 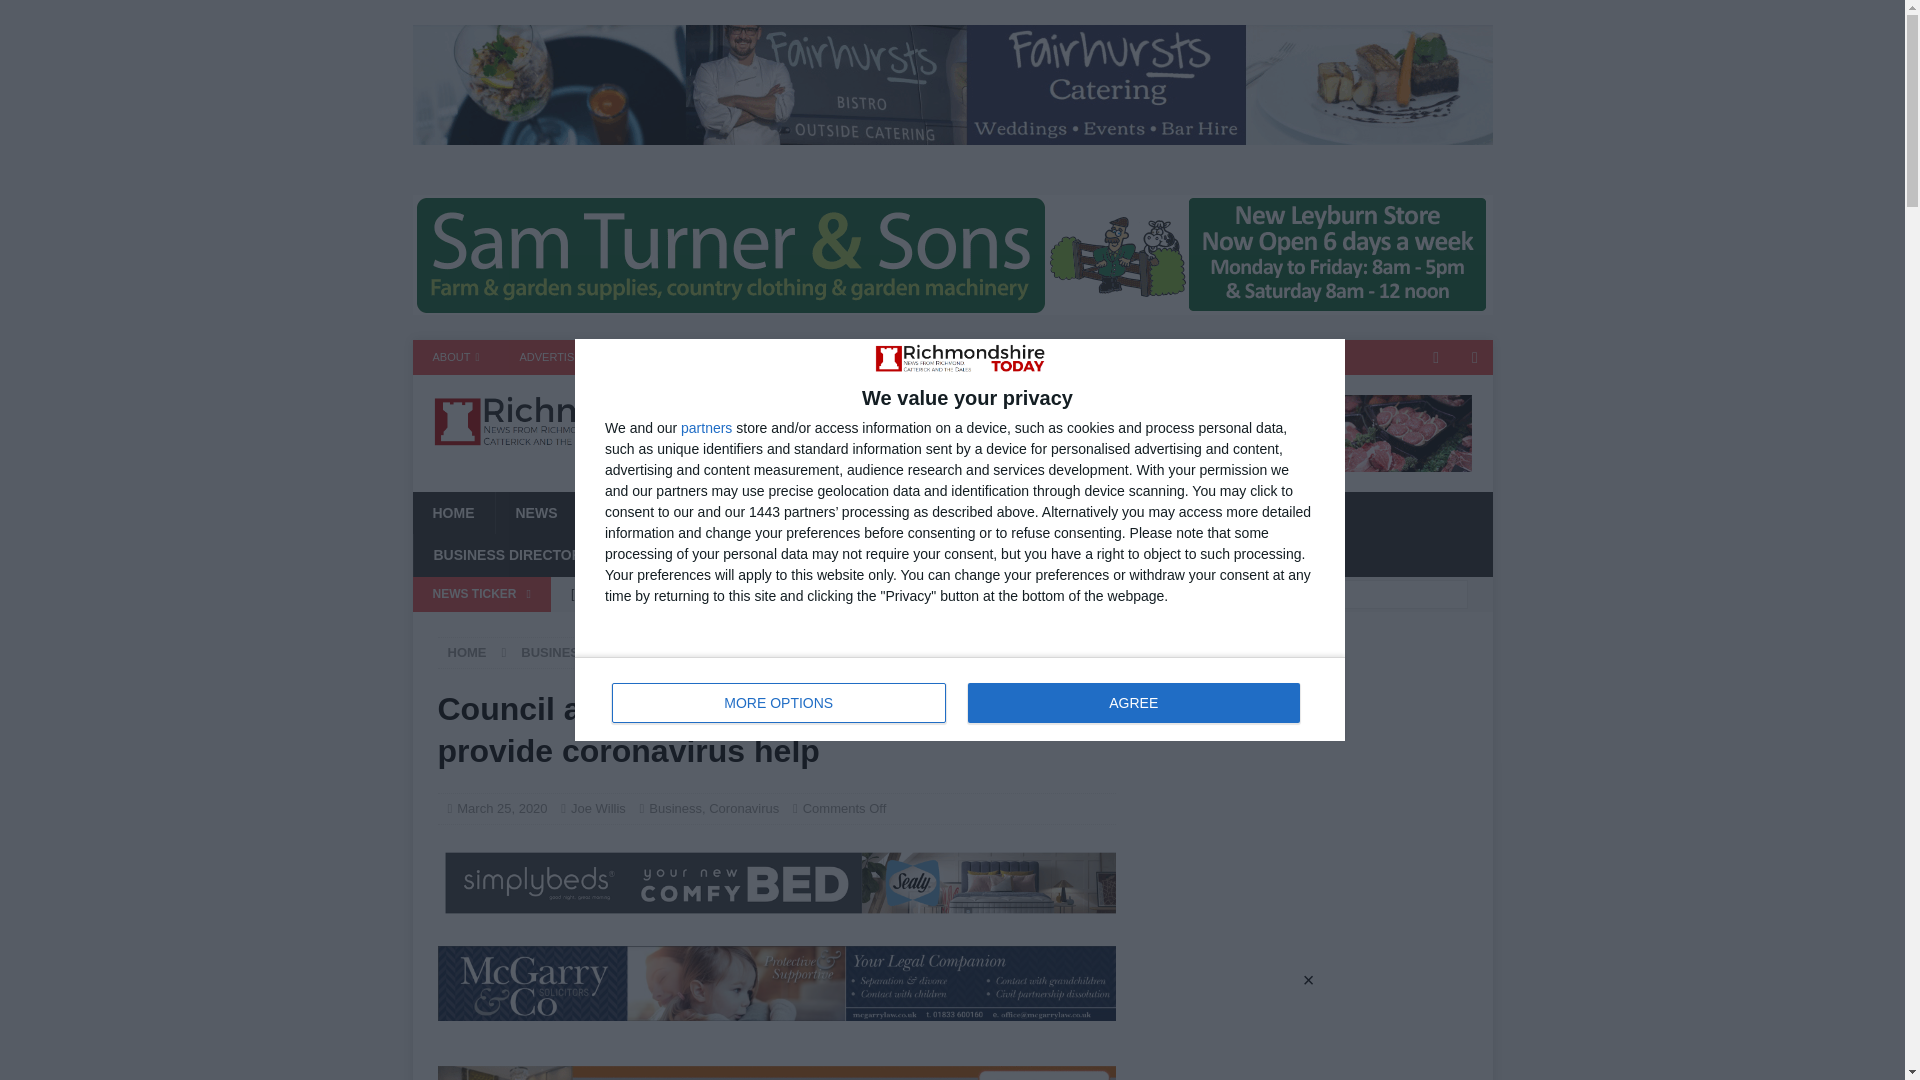 What do you see at coordinates (779, 702) in the screenshot?
I see `MORE OPTIONS` at bounding box center [779, 702].